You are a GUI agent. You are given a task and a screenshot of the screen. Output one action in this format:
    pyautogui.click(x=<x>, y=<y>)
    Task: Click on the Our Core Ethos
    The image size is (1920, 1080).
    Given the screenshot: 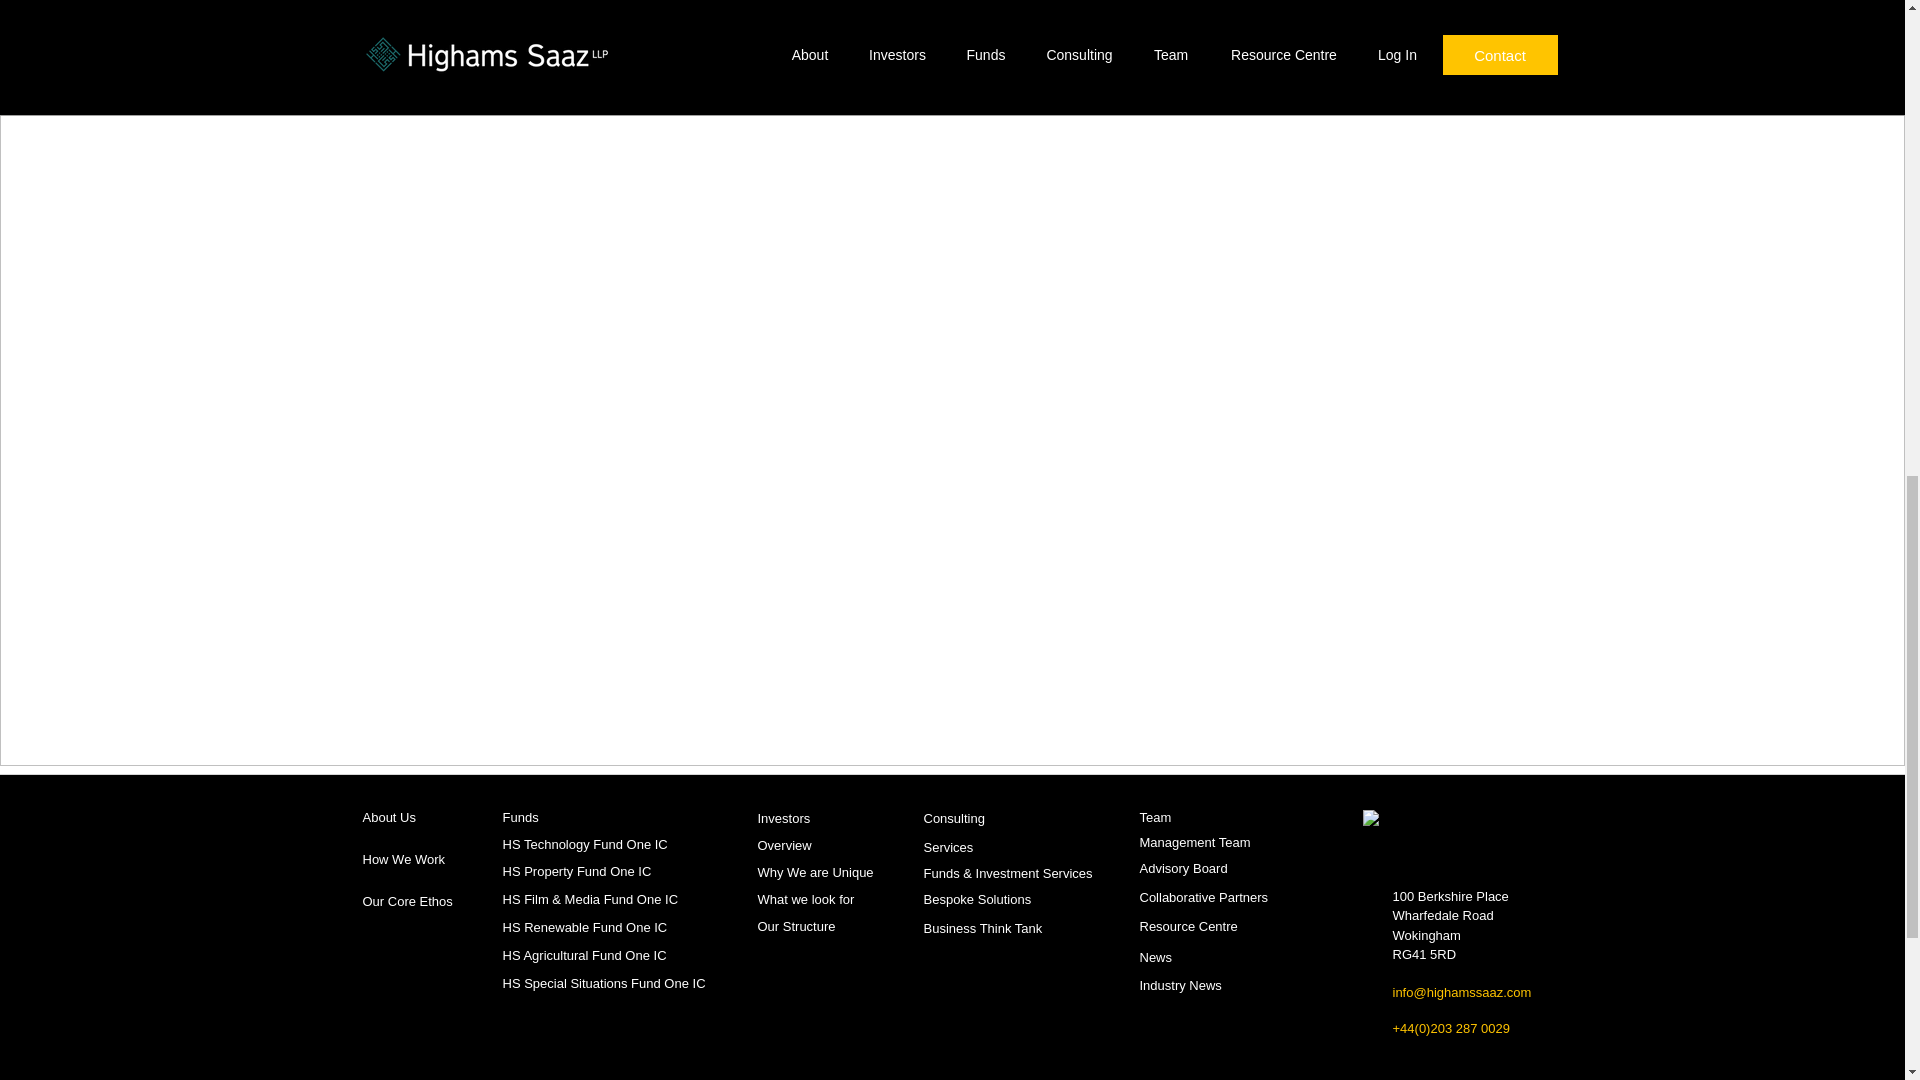 What is the action you would take?
    pyautogui.click(x=406, y=902)
    